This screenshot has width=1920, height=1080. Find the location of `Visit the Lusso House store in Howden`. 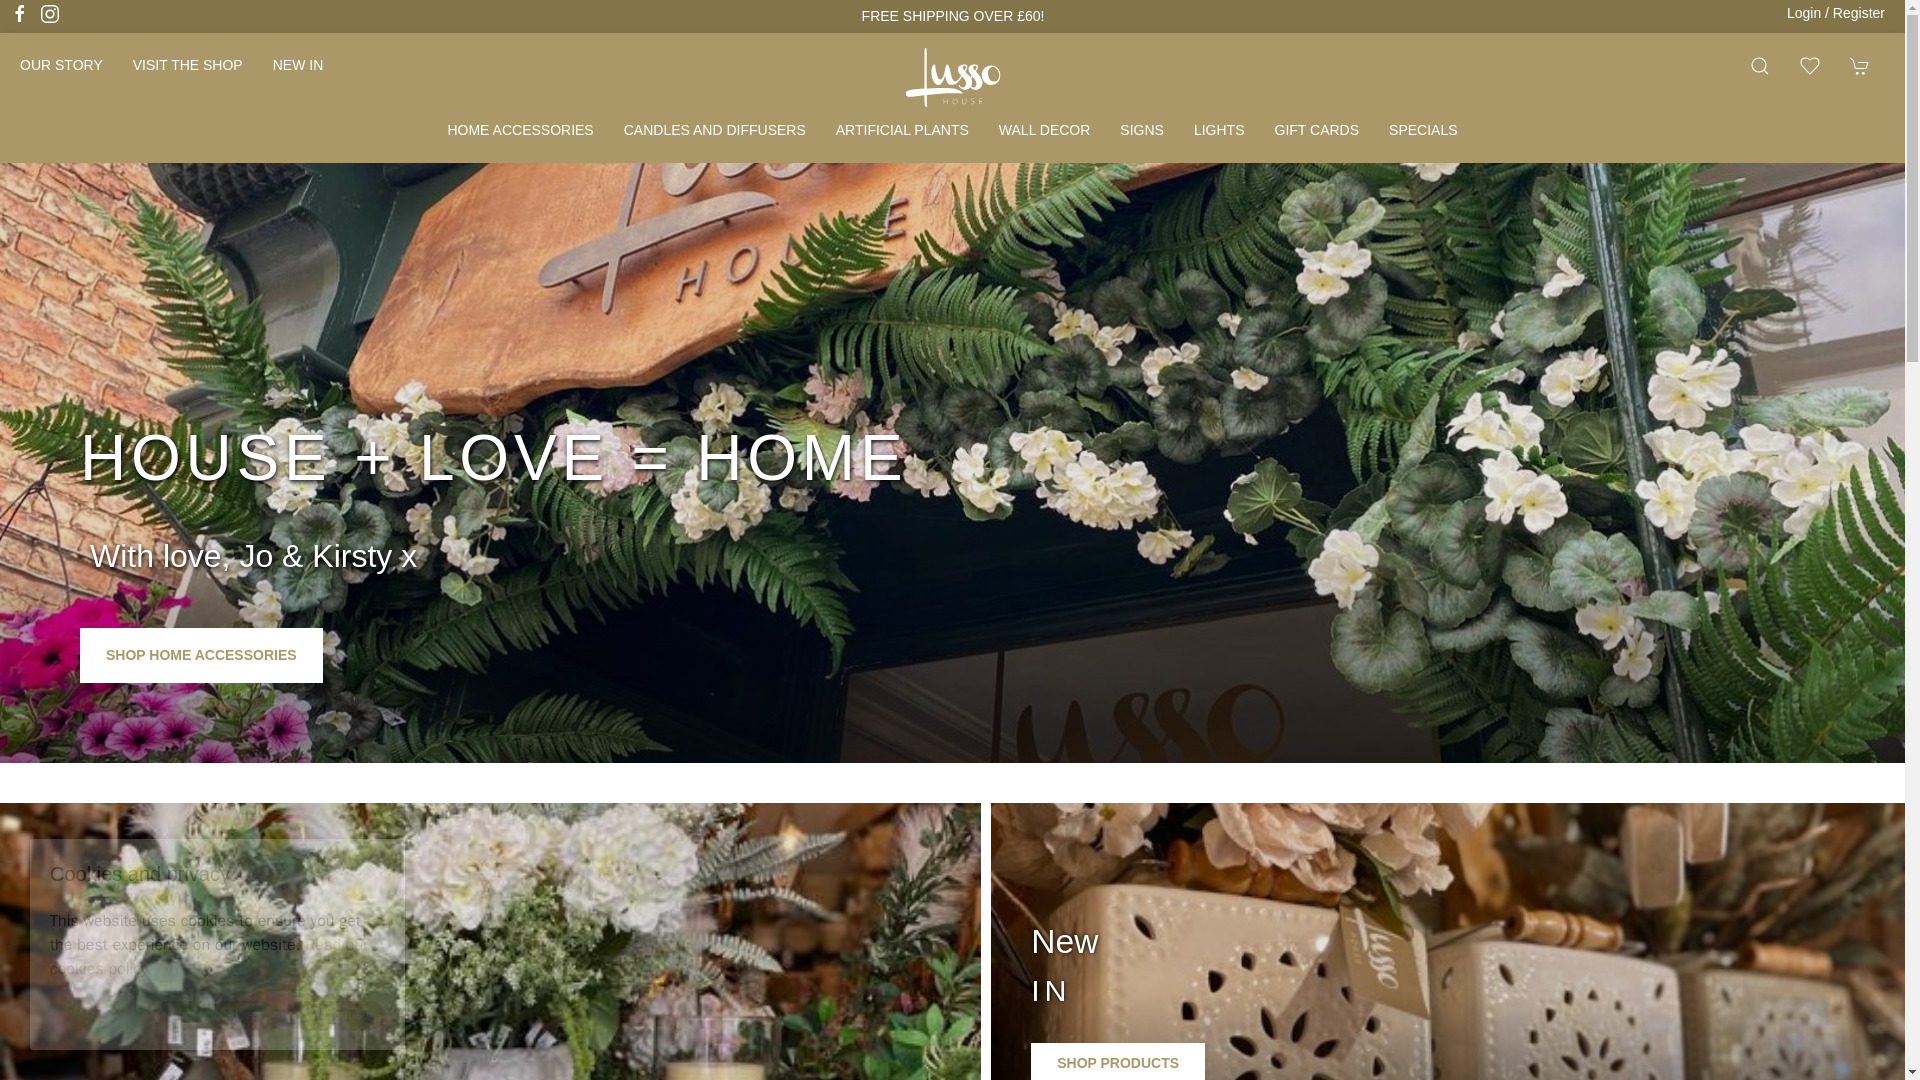

Visit the Lusso House store in Howden is located at coordinates (187, 66).